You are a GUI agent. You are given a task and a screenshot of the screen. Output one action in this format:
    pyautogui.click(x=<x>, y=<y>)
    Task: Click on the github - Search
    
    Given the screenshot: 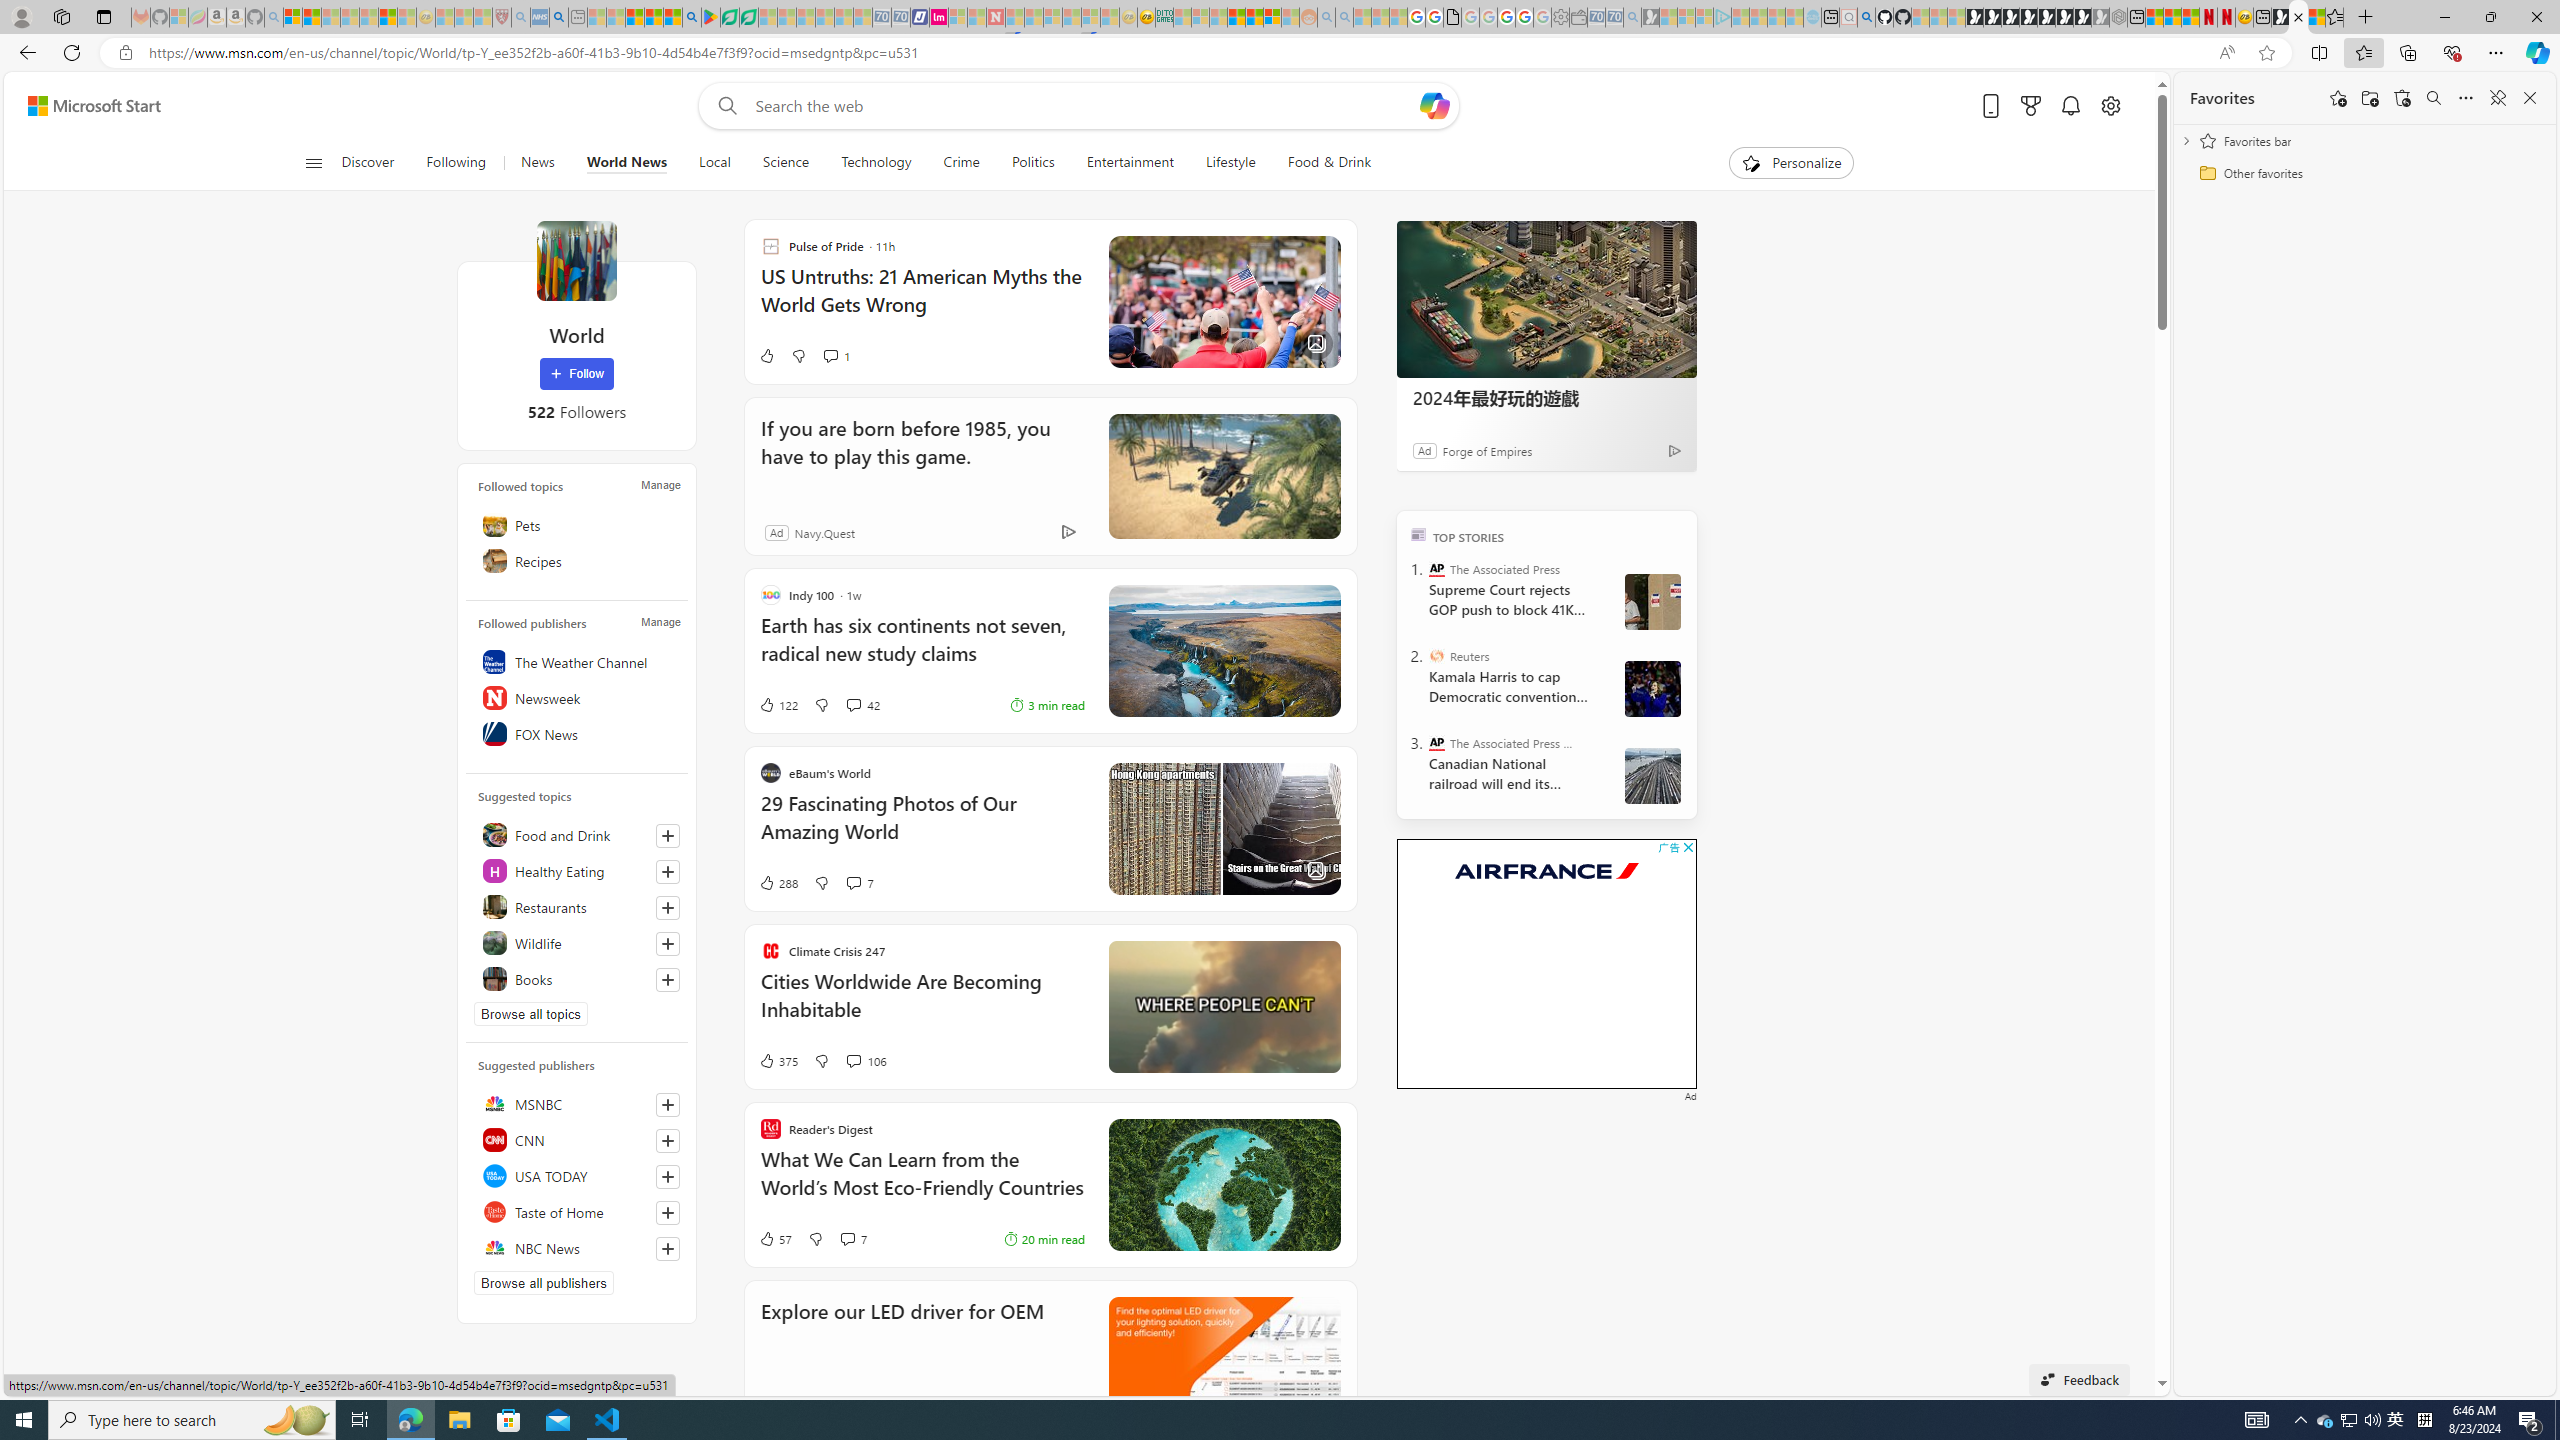 What is the action you would take?
    pyautogui.click(x=1866, y=17)
    